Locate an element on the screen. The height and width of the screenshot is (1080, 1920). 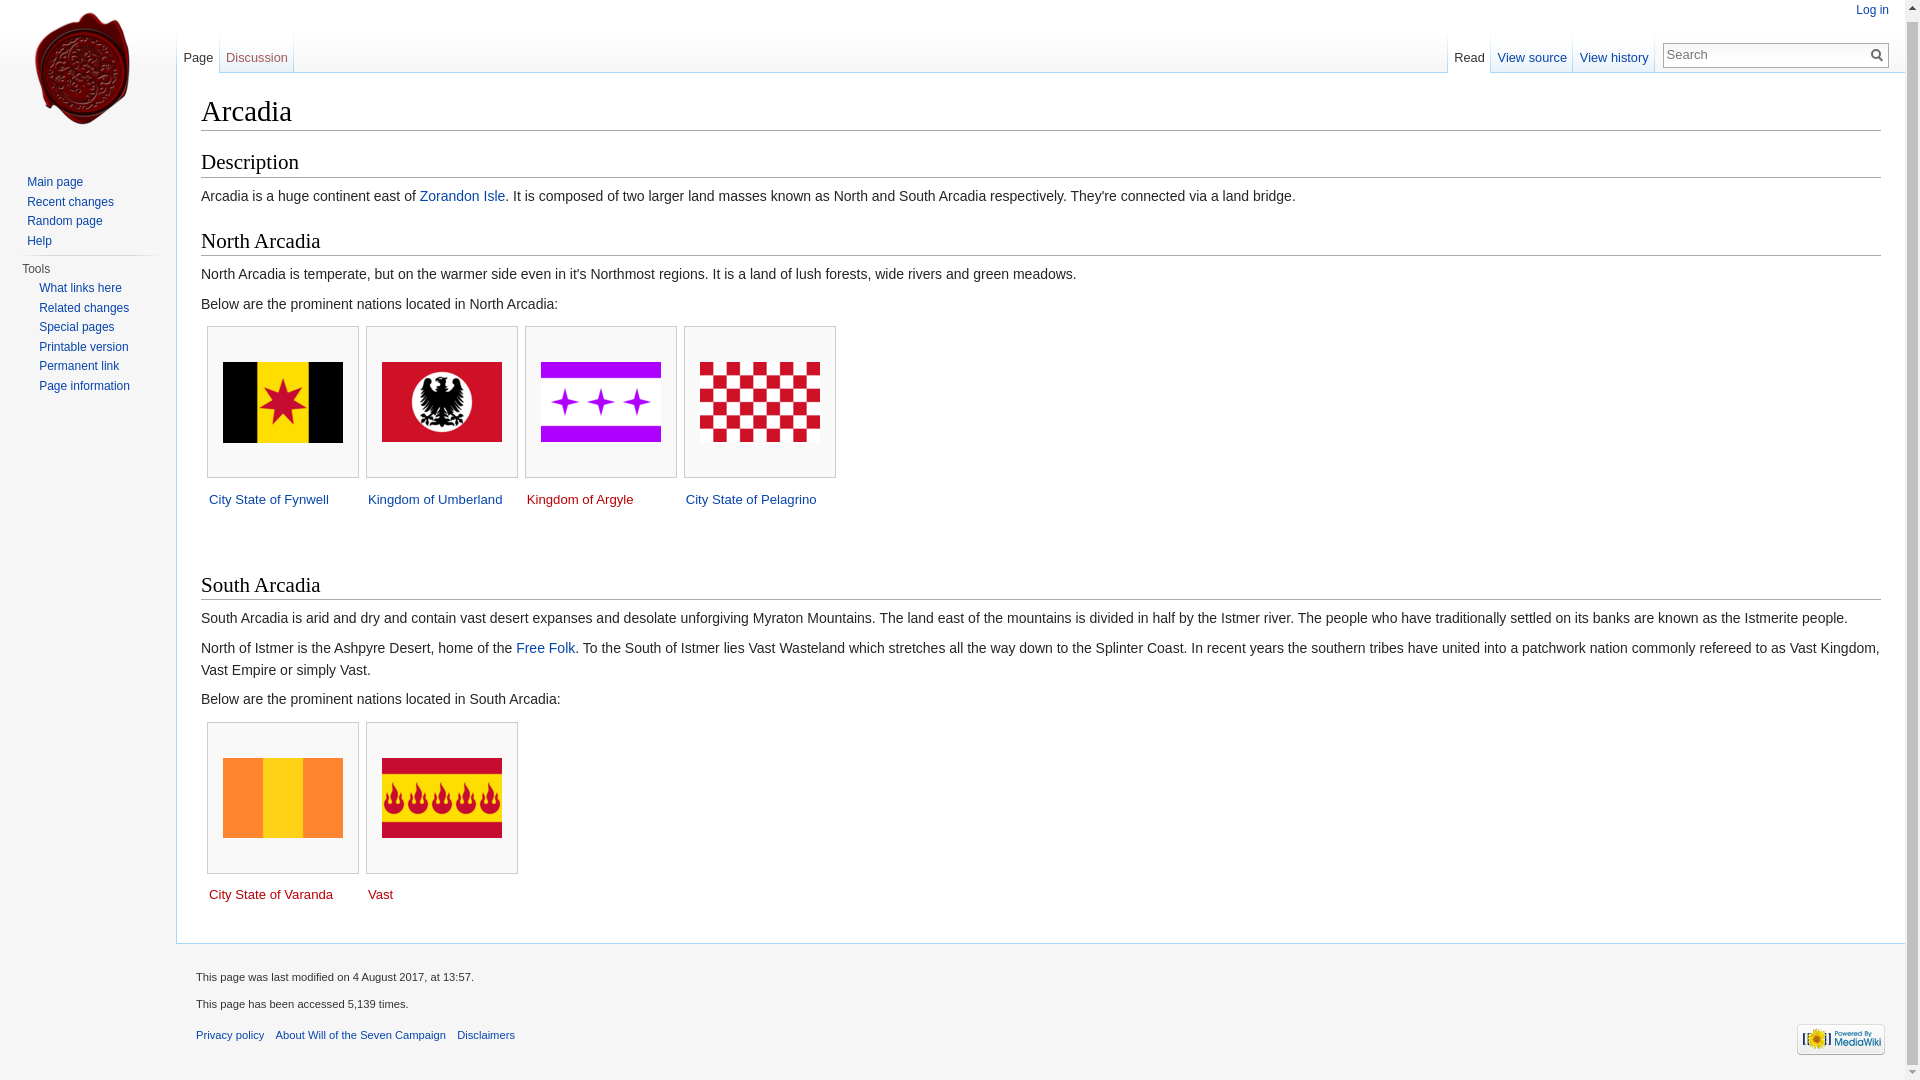
Go is located at coordinates (1876, 54).